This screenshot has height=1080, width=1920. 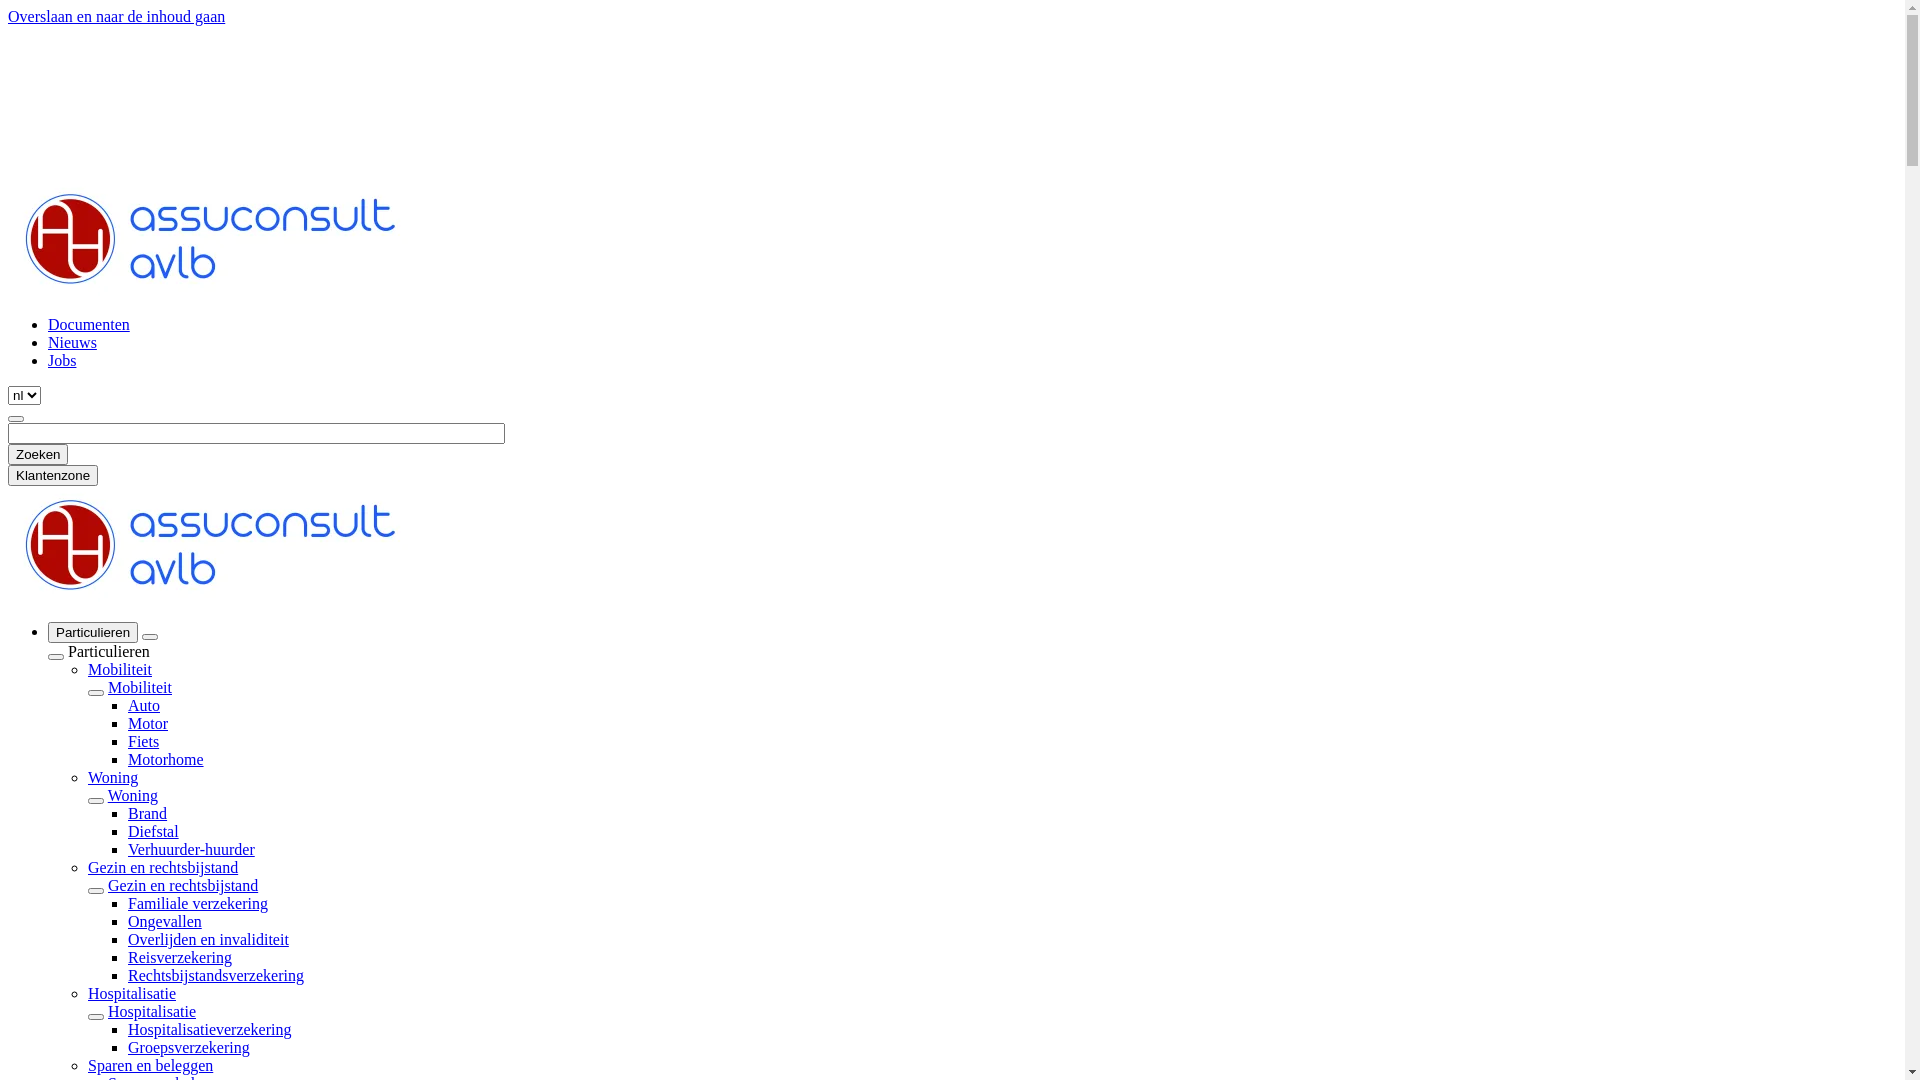 I want to click on Diefstal, so click(x=154, y=832).